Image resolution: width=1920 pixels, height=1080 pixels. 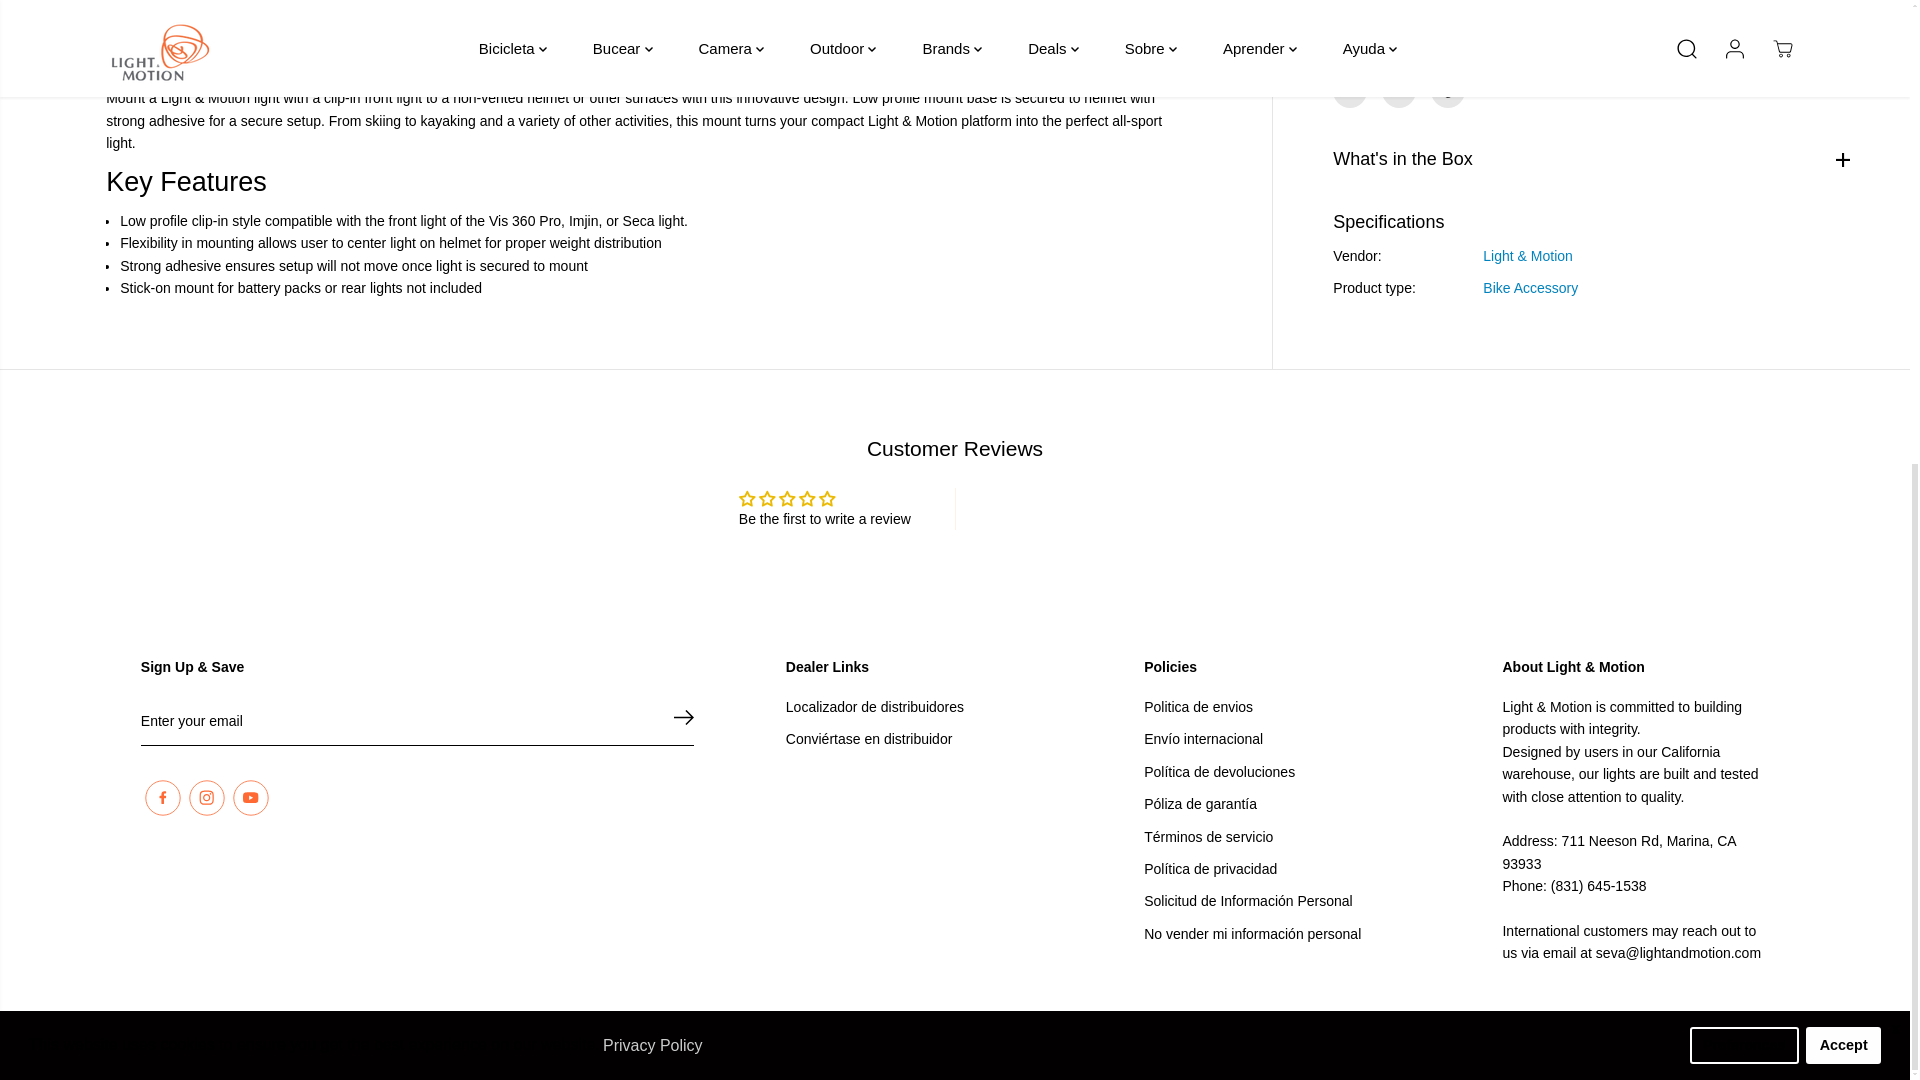 What do you see at coordinates (1399, 26) in the screenshot?
I see `Gorjeo` at bounding box center [1399, 26].